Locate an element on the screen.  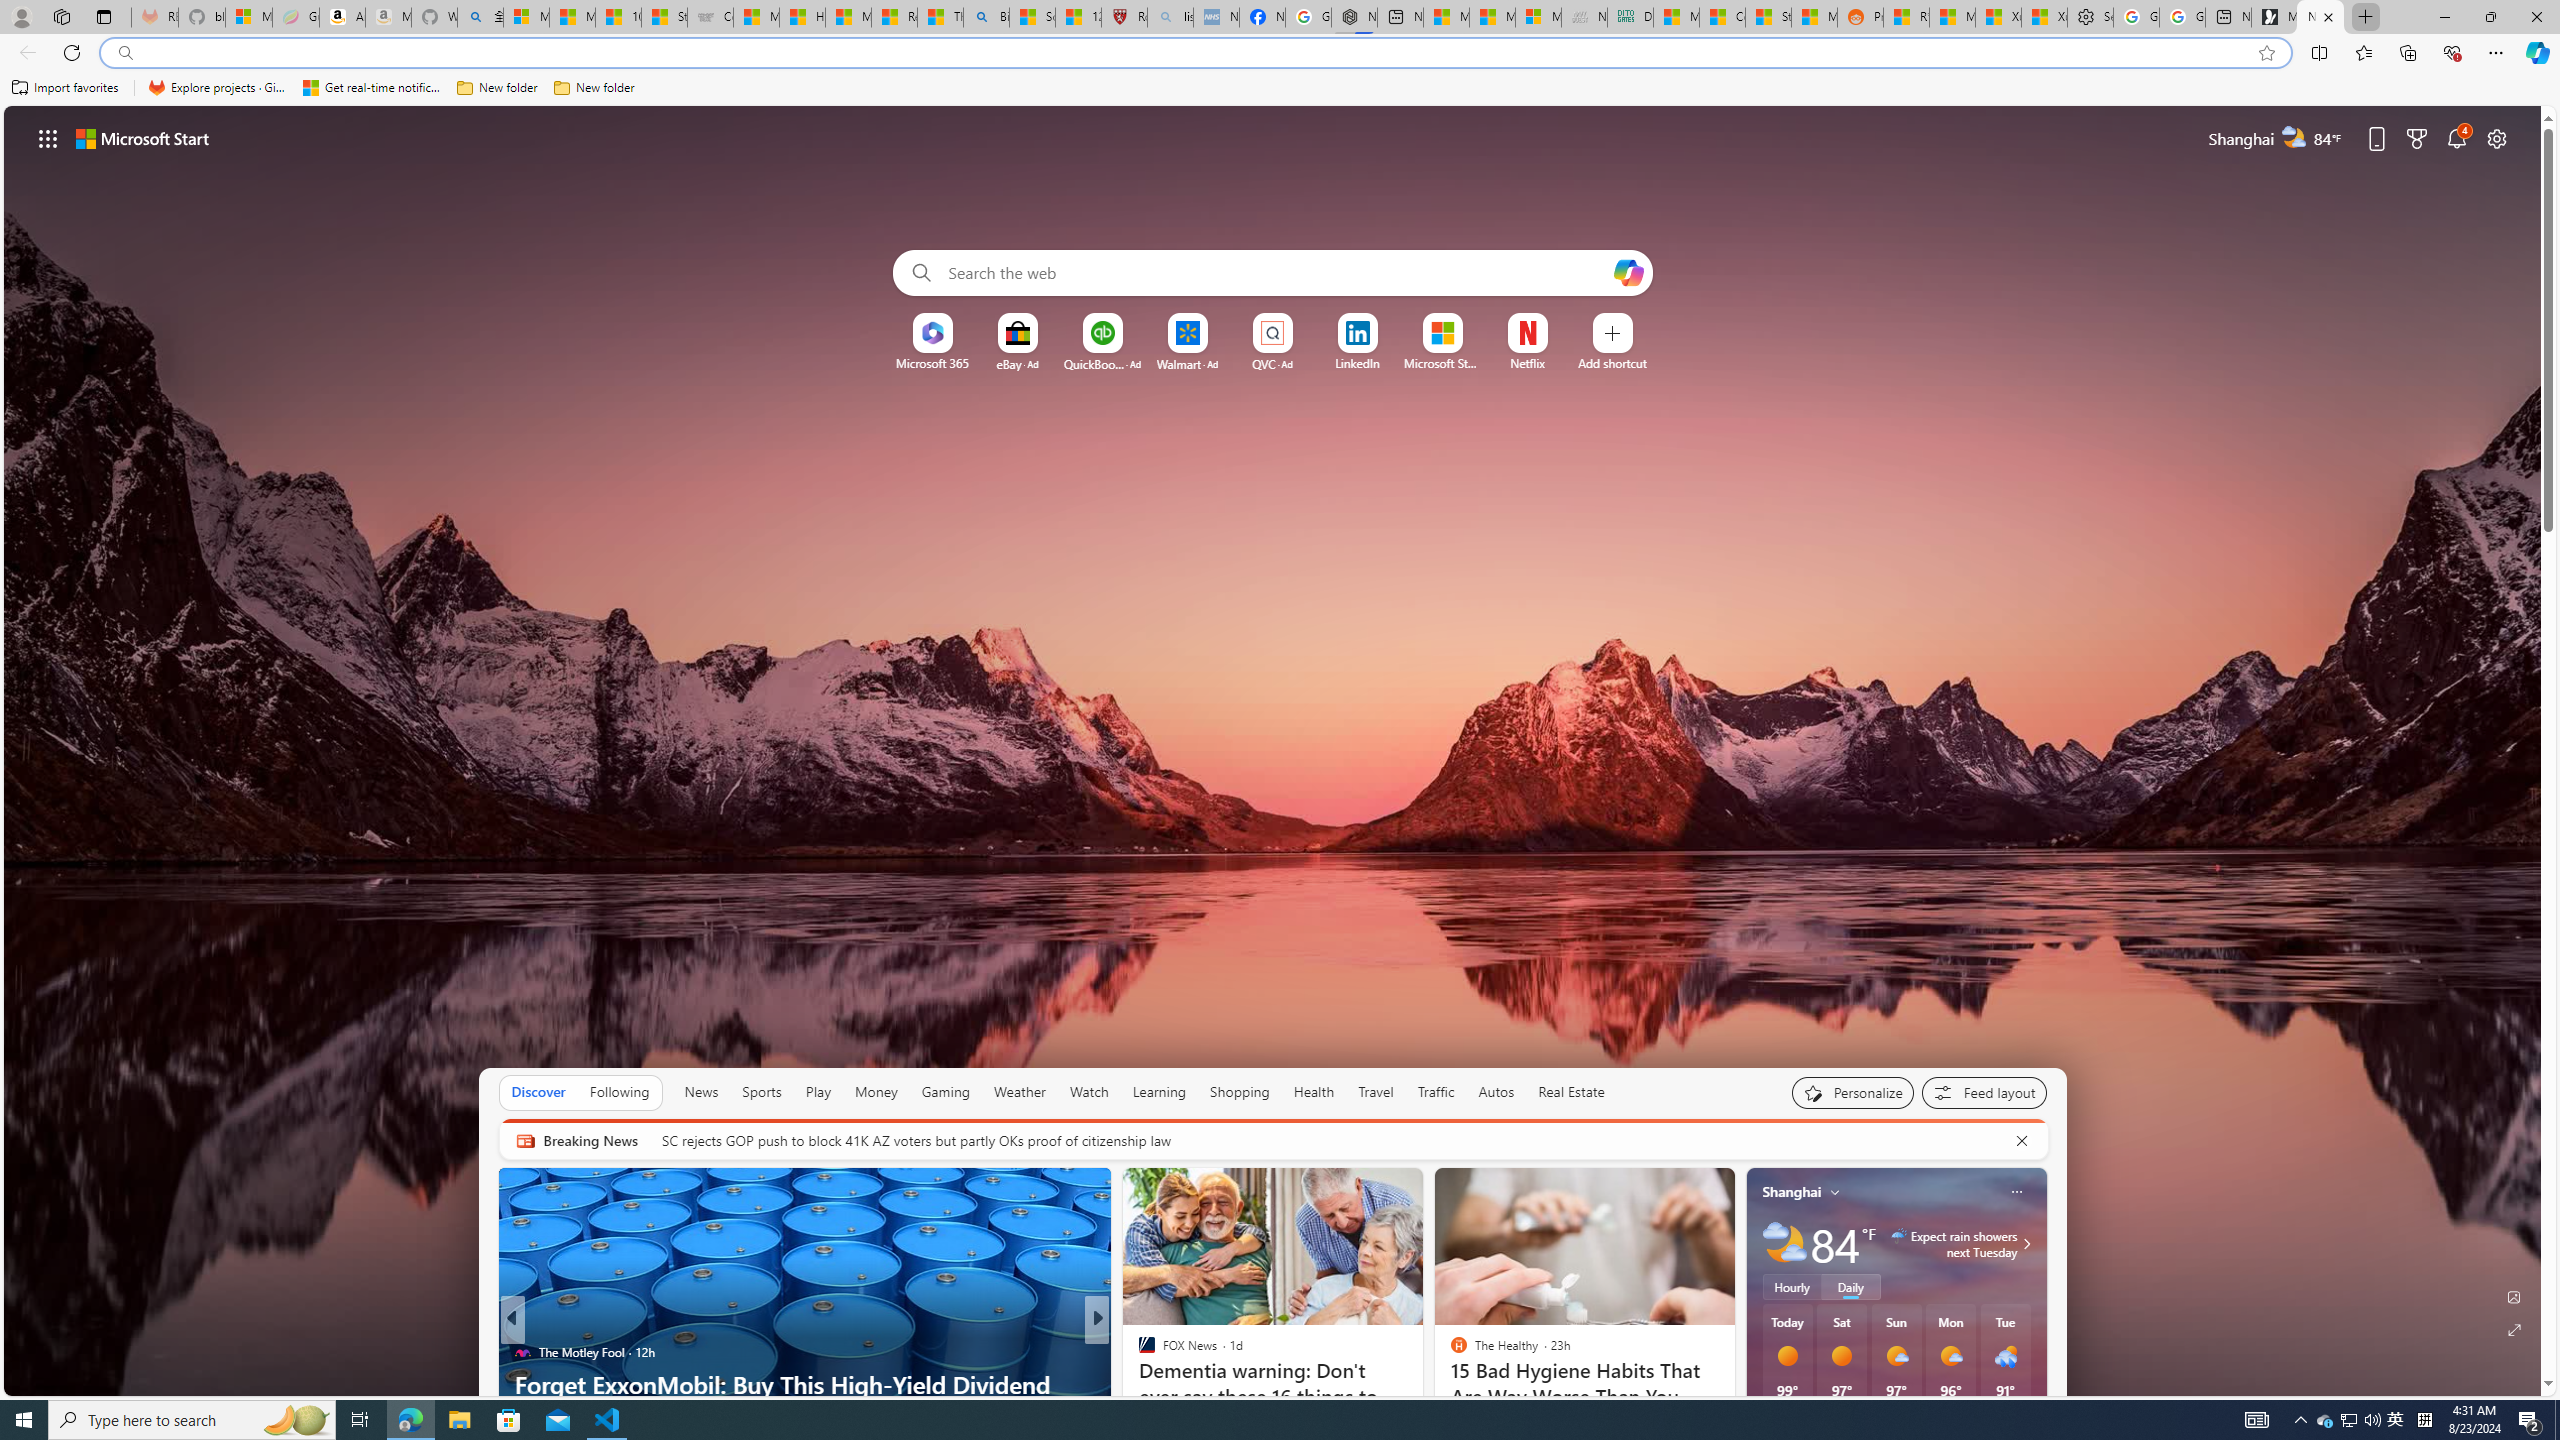
Daily is located at coordinates (1850, 1287).